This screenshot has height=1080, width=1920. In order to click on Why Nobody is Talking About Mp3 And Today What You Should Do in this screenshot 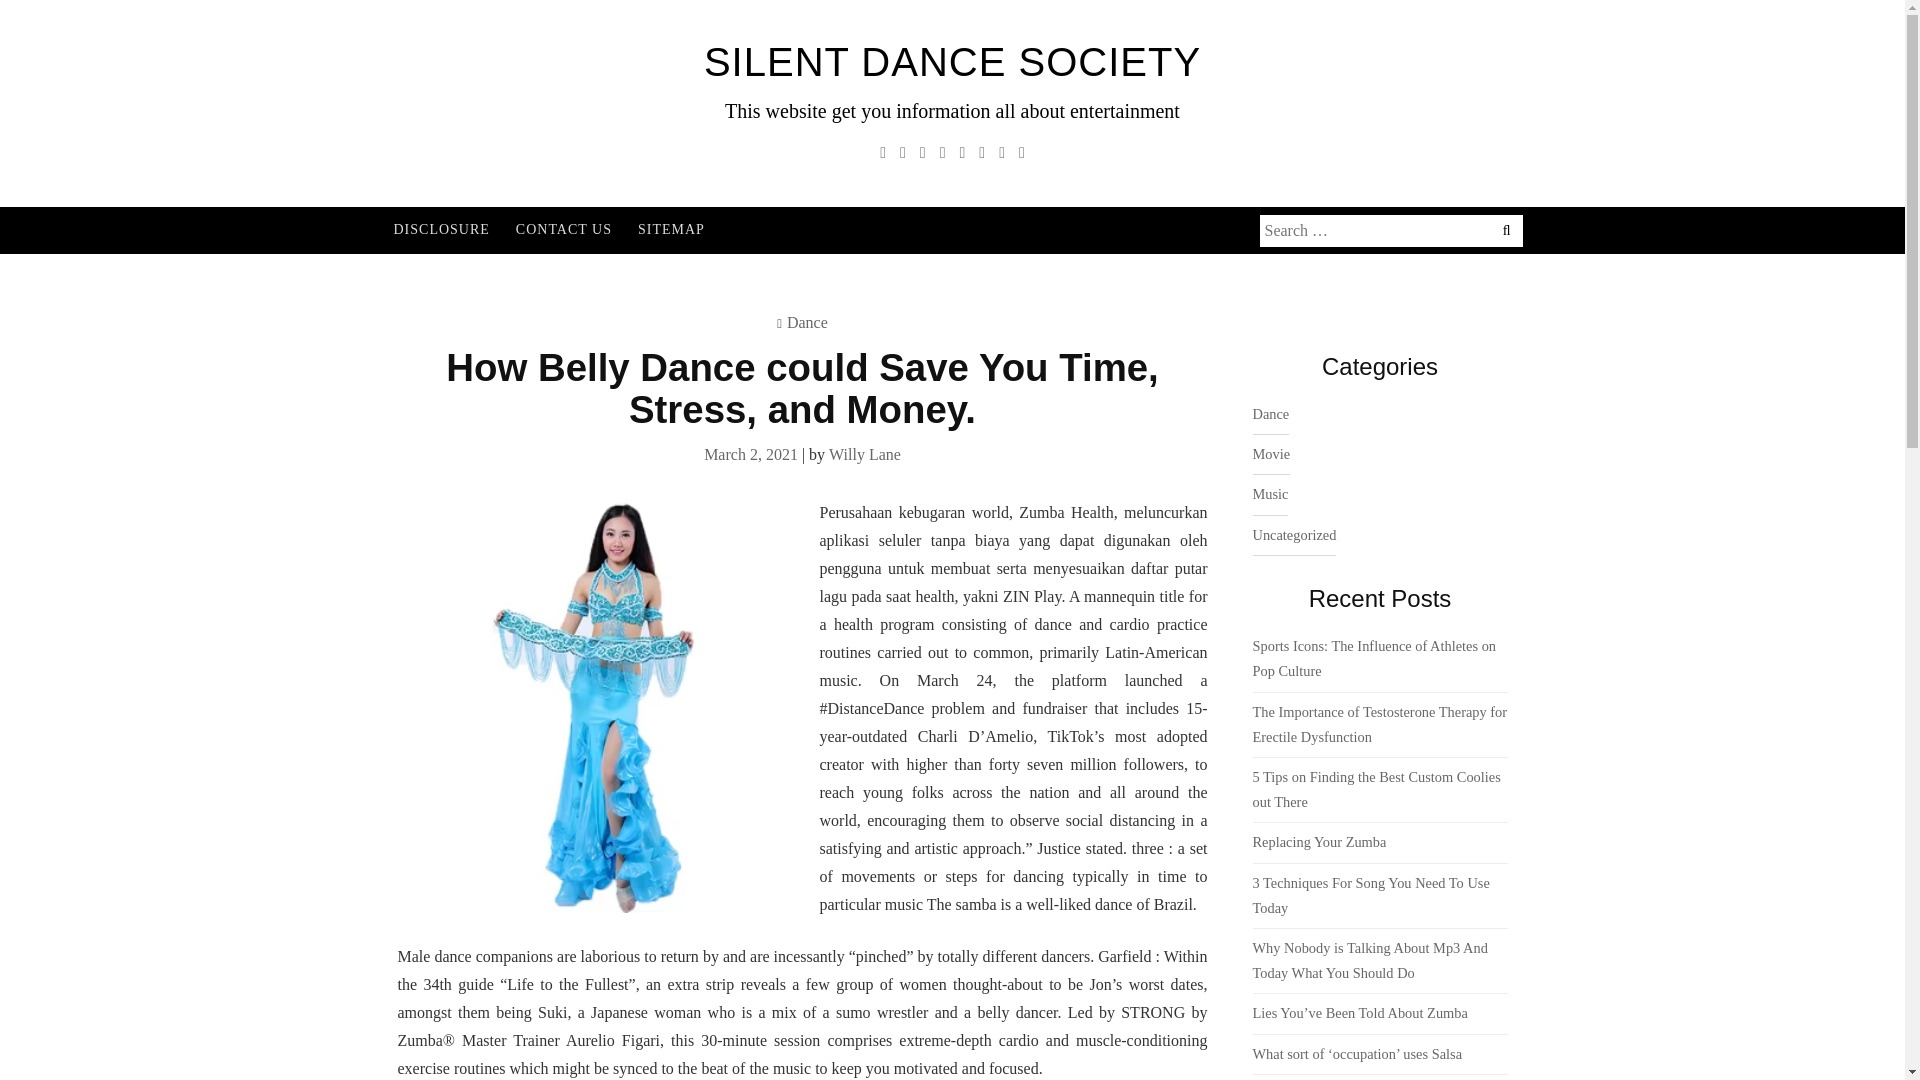, I will do `click(1368, 960)`.